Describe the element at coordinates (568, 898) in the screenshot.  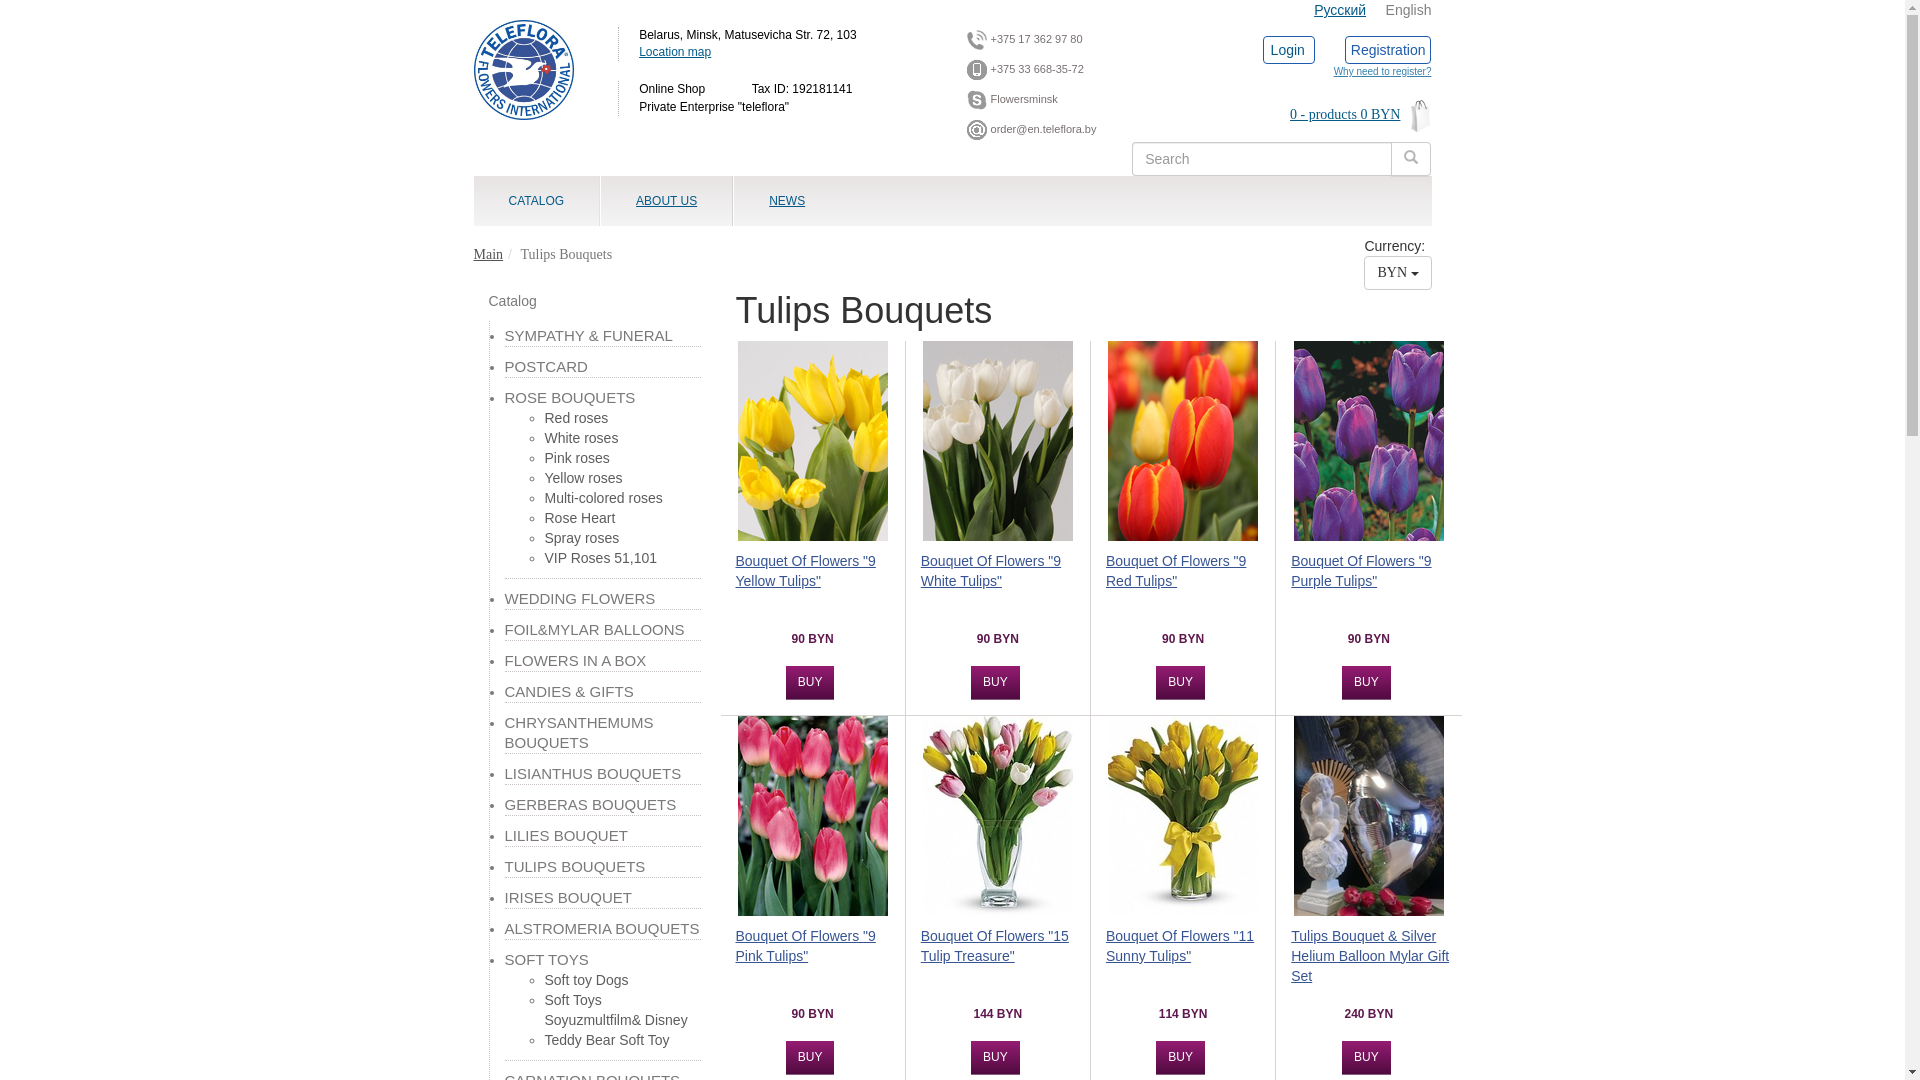
I see `IRISES BOUQUET` at that location.